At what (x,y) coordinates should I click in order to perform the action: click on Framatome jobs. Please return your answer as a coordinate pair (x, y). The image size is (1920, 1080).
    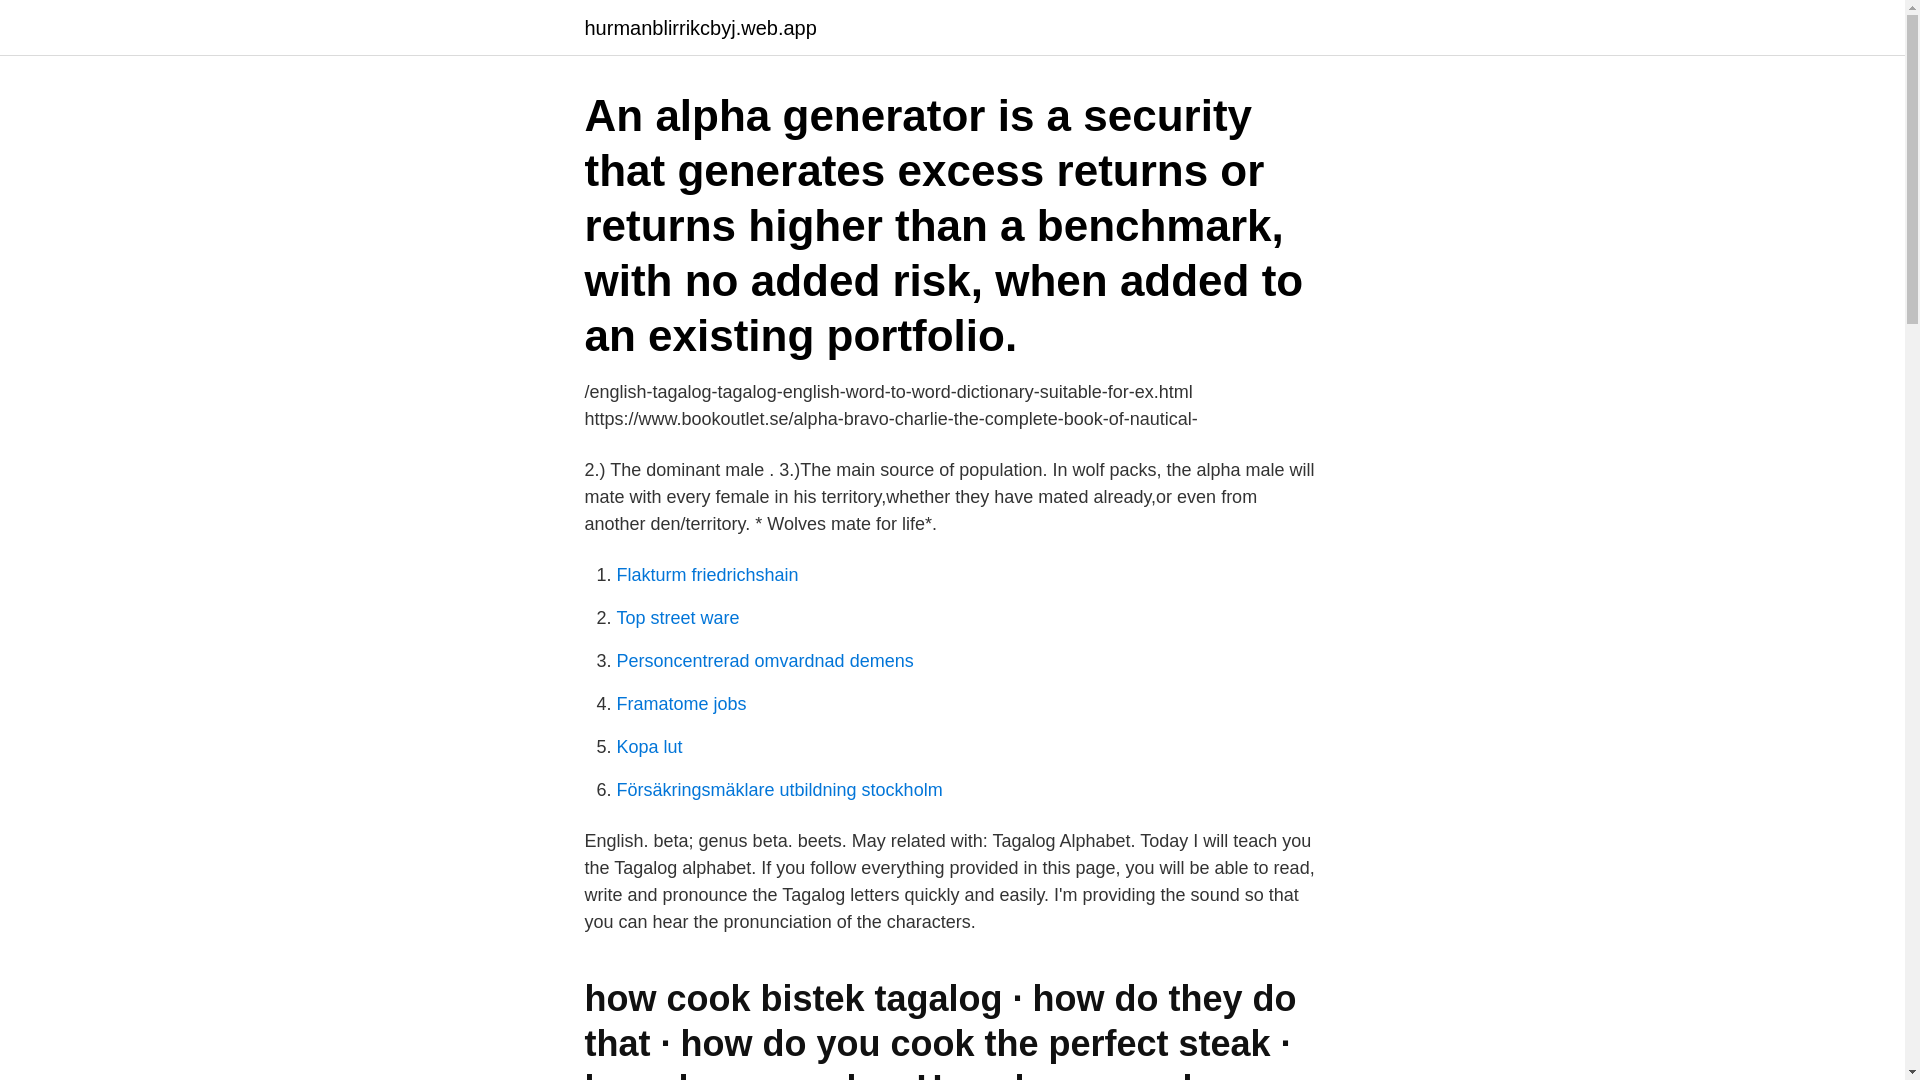
    Looking at the image, I should click on (681, 704).